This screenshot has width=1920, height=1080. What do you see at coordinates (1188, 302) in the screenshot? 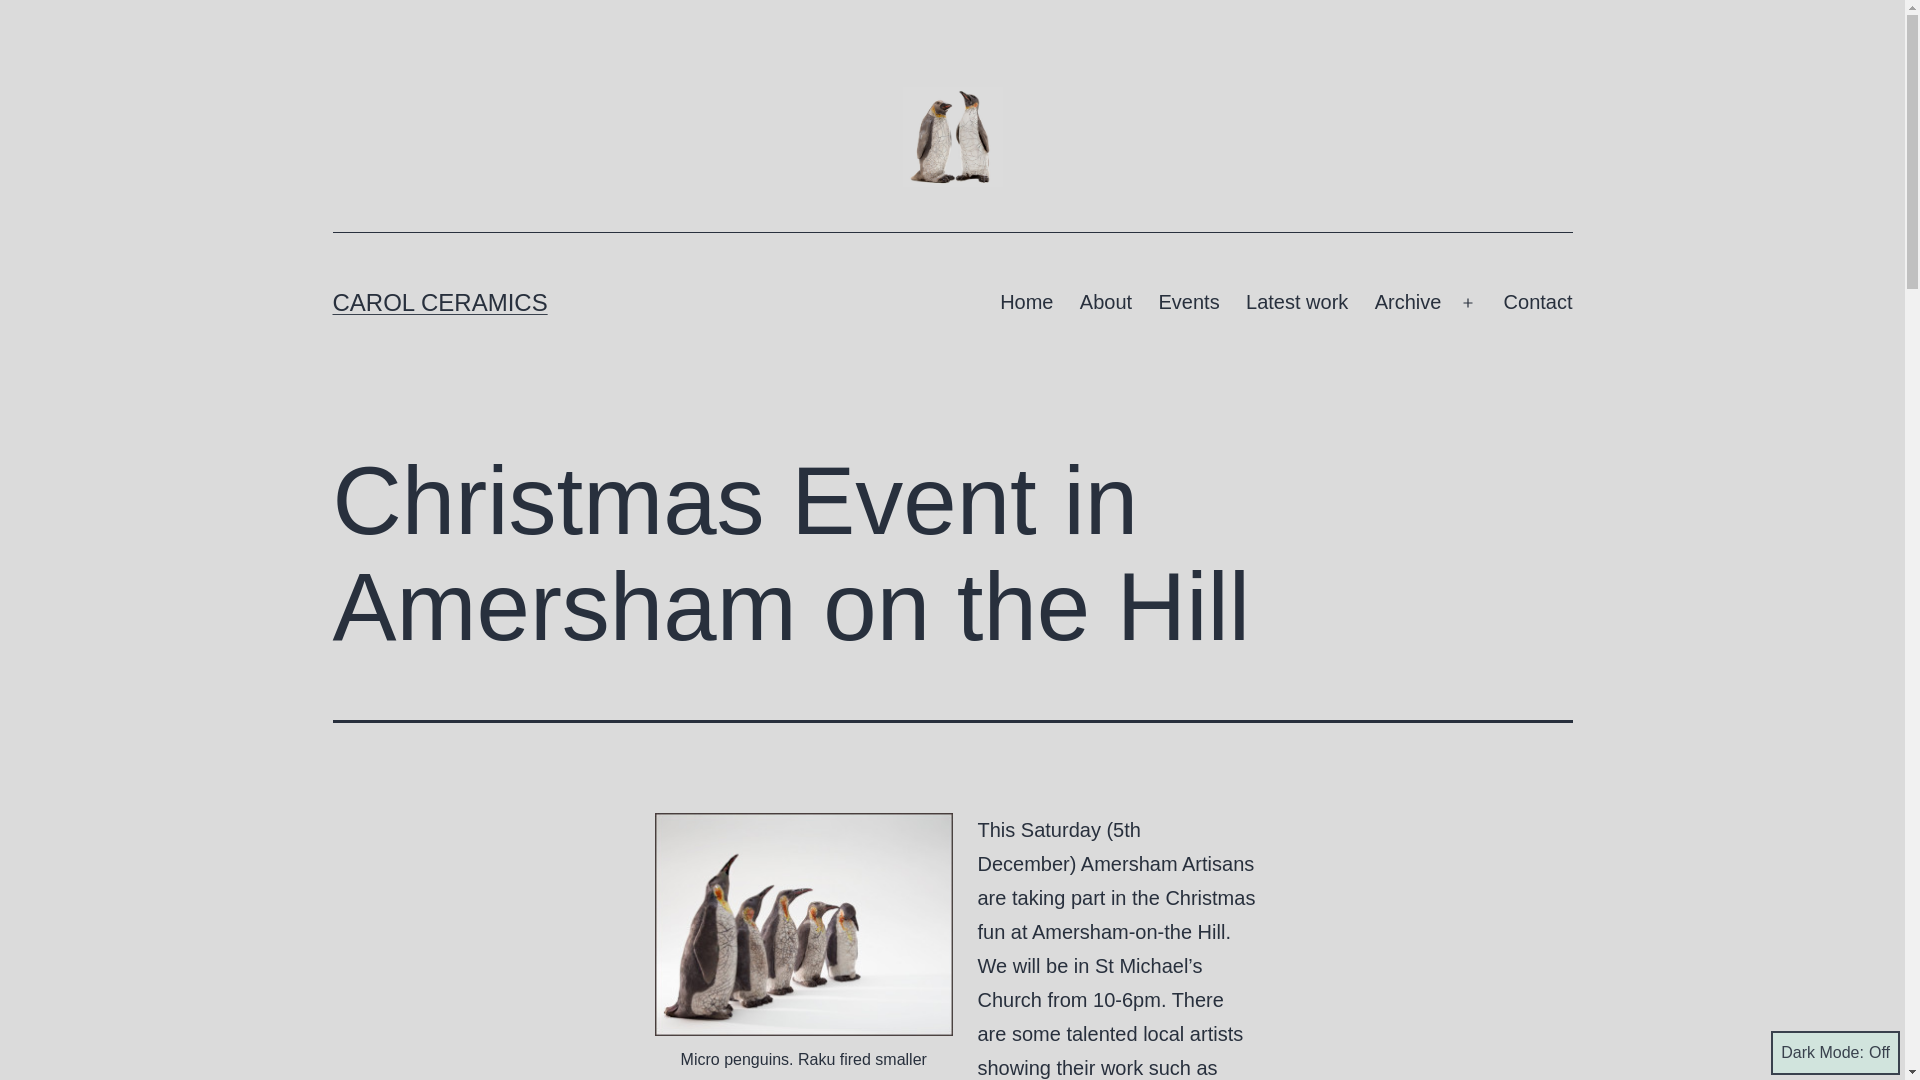
I see `Events` at bounding box center [1188, 302].